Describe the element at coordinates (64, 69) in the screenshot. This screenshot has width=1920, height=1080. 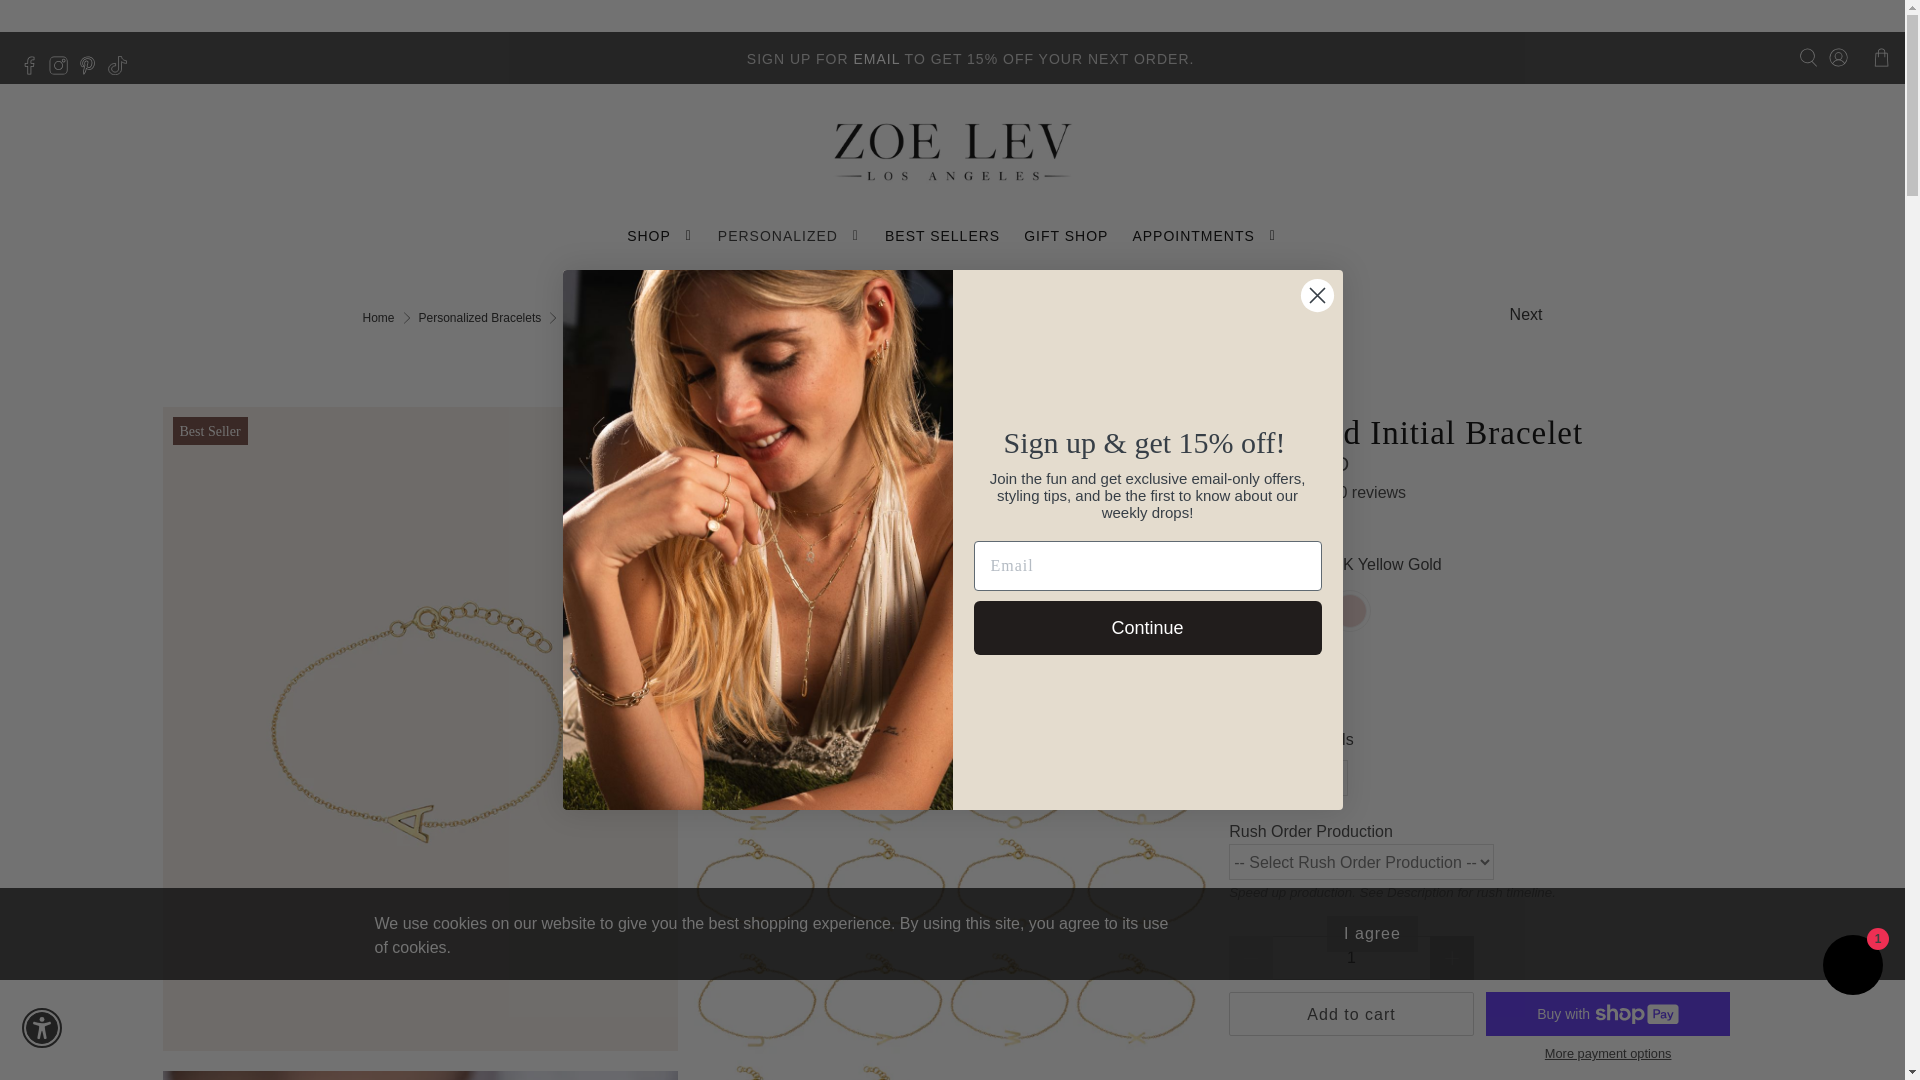
I see `Zoe Lev Jewelry  on Instagram` at that location.